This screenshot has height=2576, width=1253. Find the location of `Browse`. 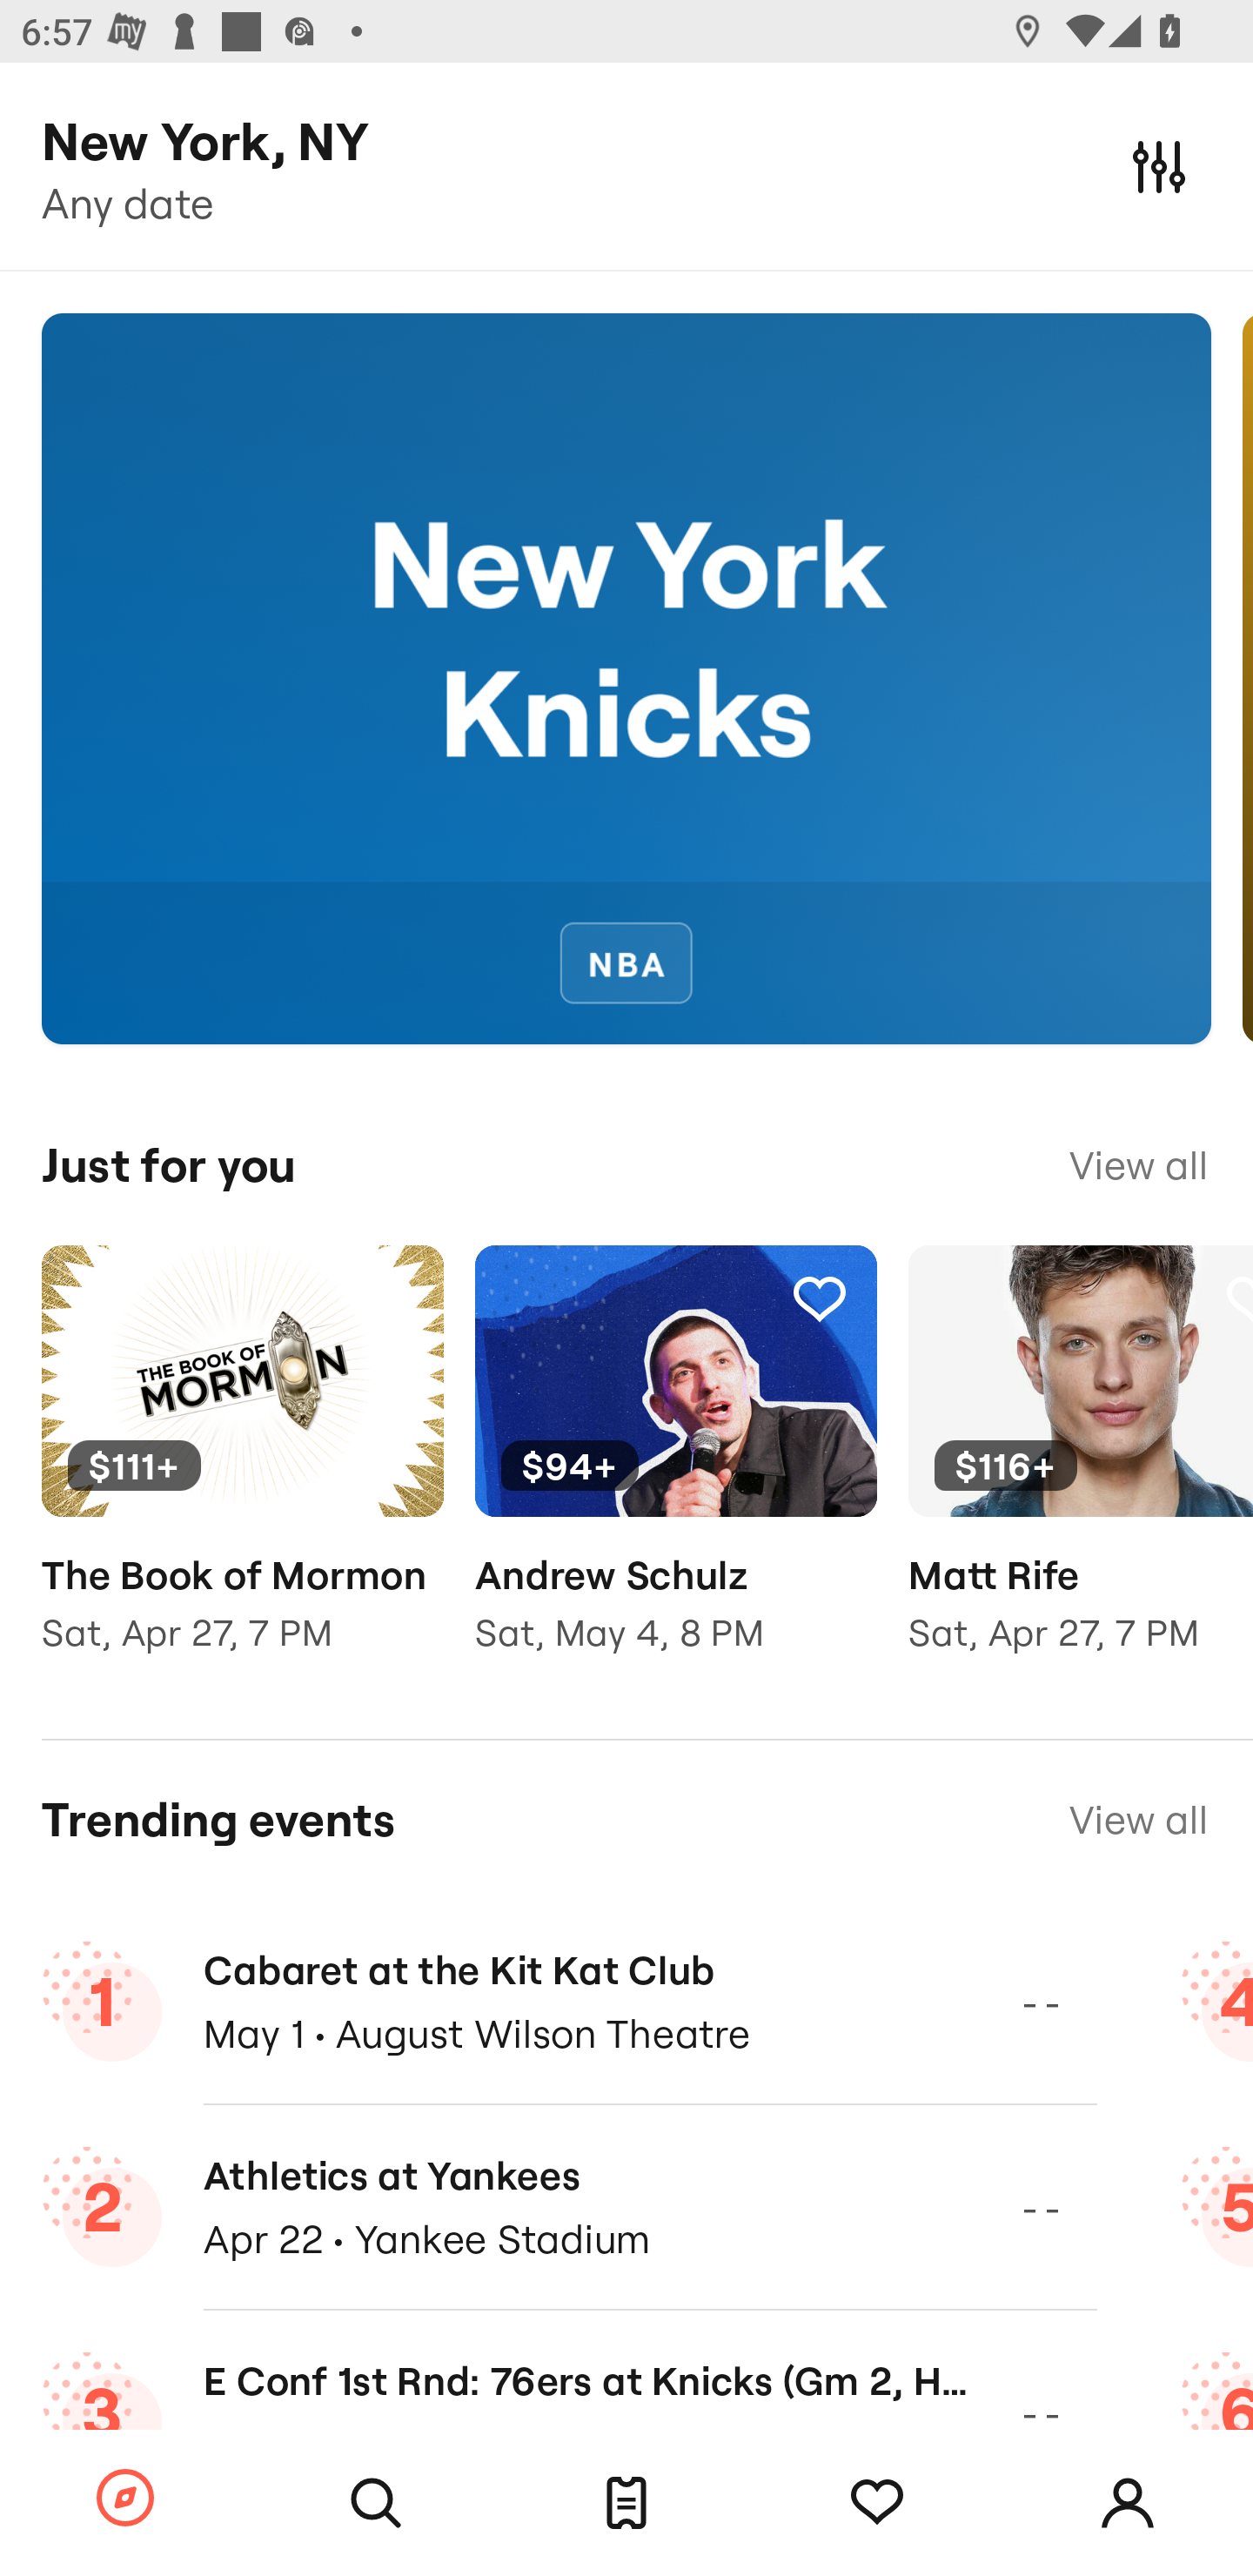

Browse is located at coordinates (125, 2499).